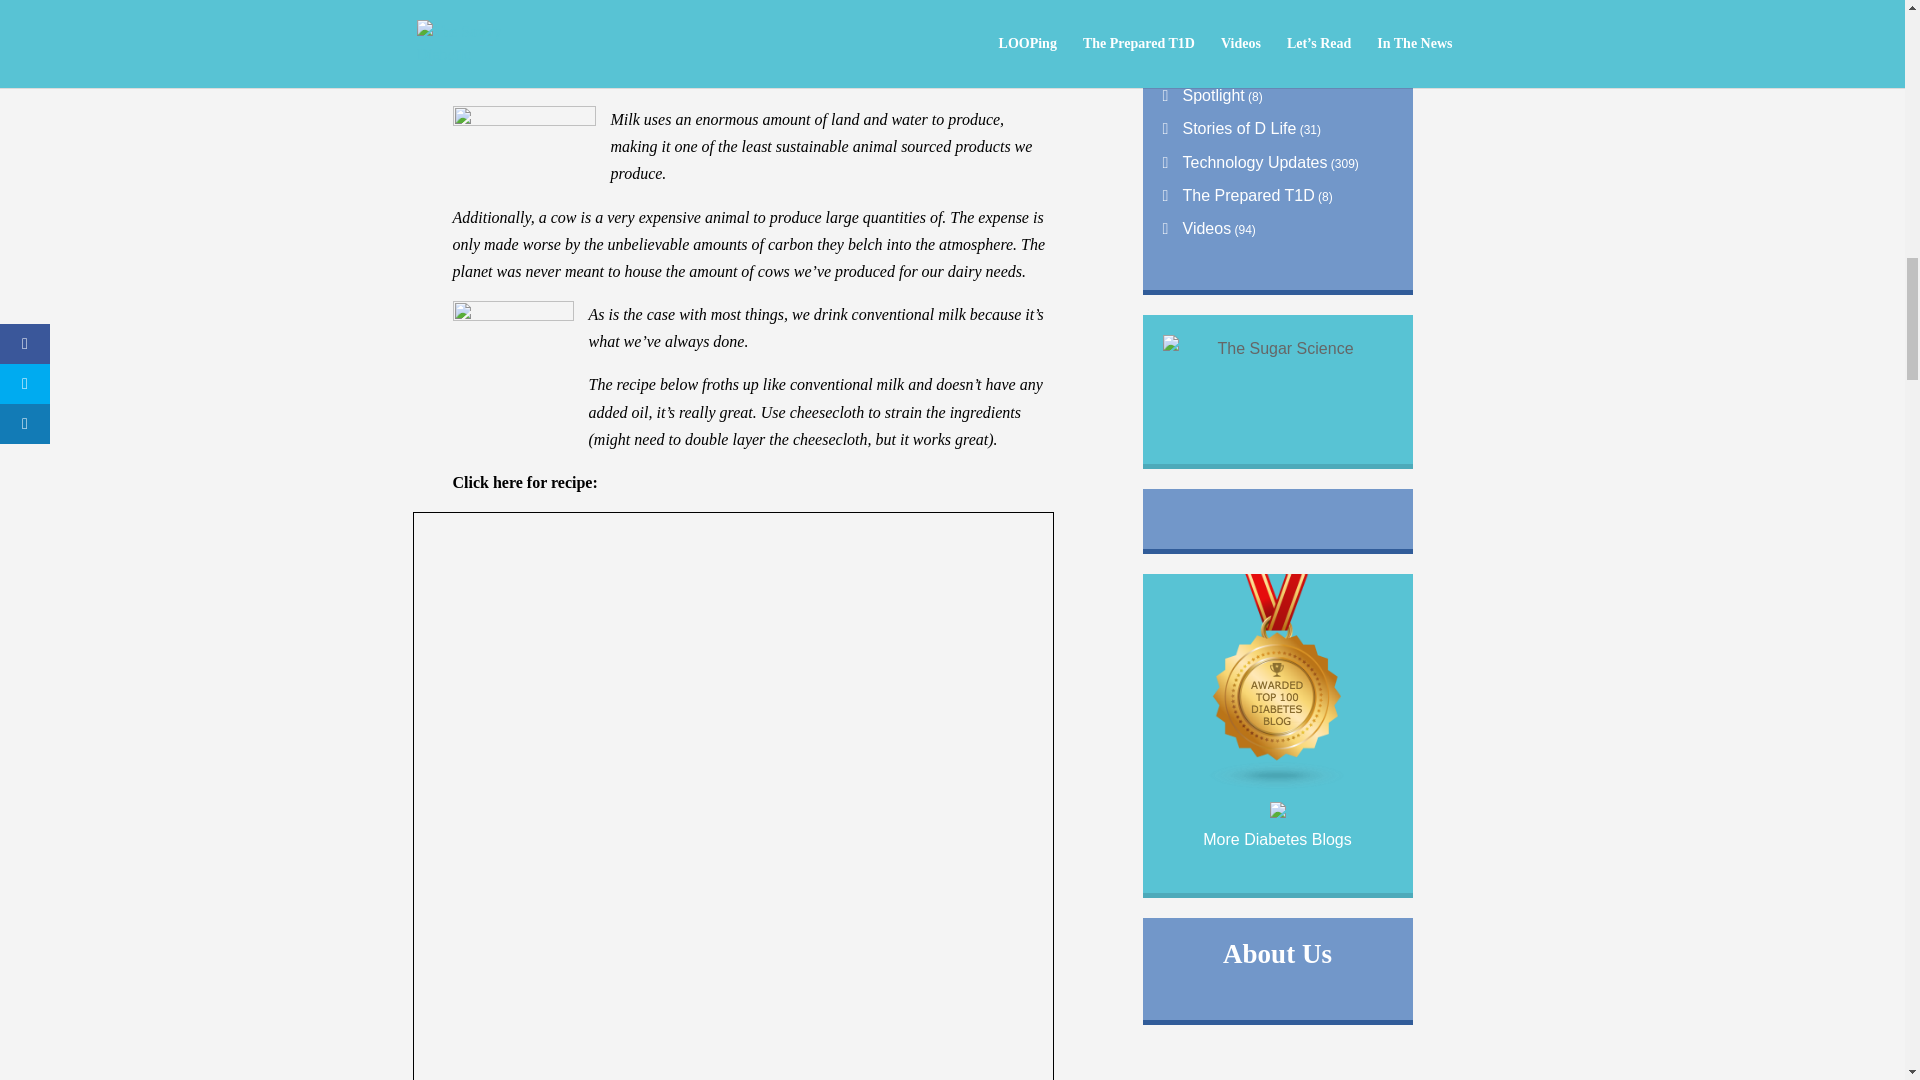 The width and height of the screenshot is (1920, 1080). What do you see at coordinates (1278, 784) in the screenshot?
I see `Diabetes blogs` at bounding box center [1278, 784].